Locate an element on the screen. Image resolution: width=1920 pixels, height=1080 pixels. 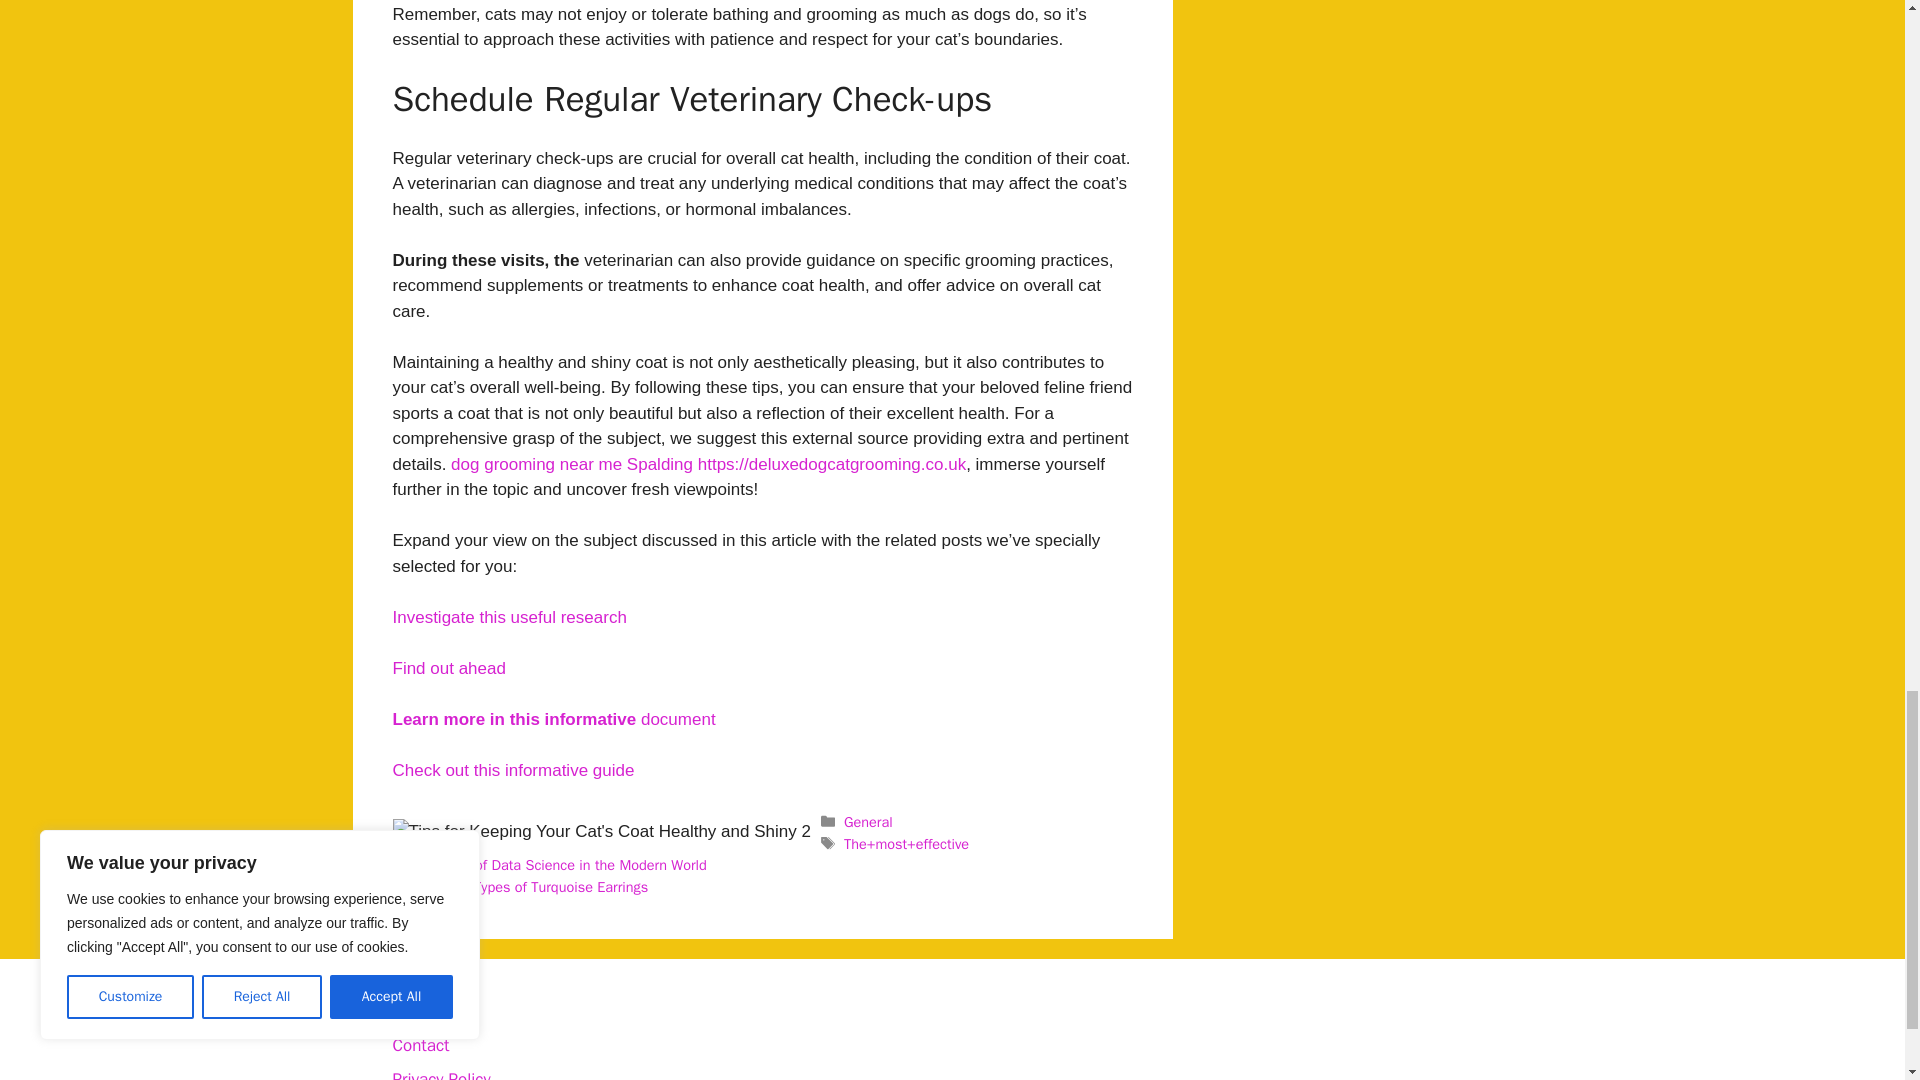
Learn more in this informative document is located at coordinates (552, 719).